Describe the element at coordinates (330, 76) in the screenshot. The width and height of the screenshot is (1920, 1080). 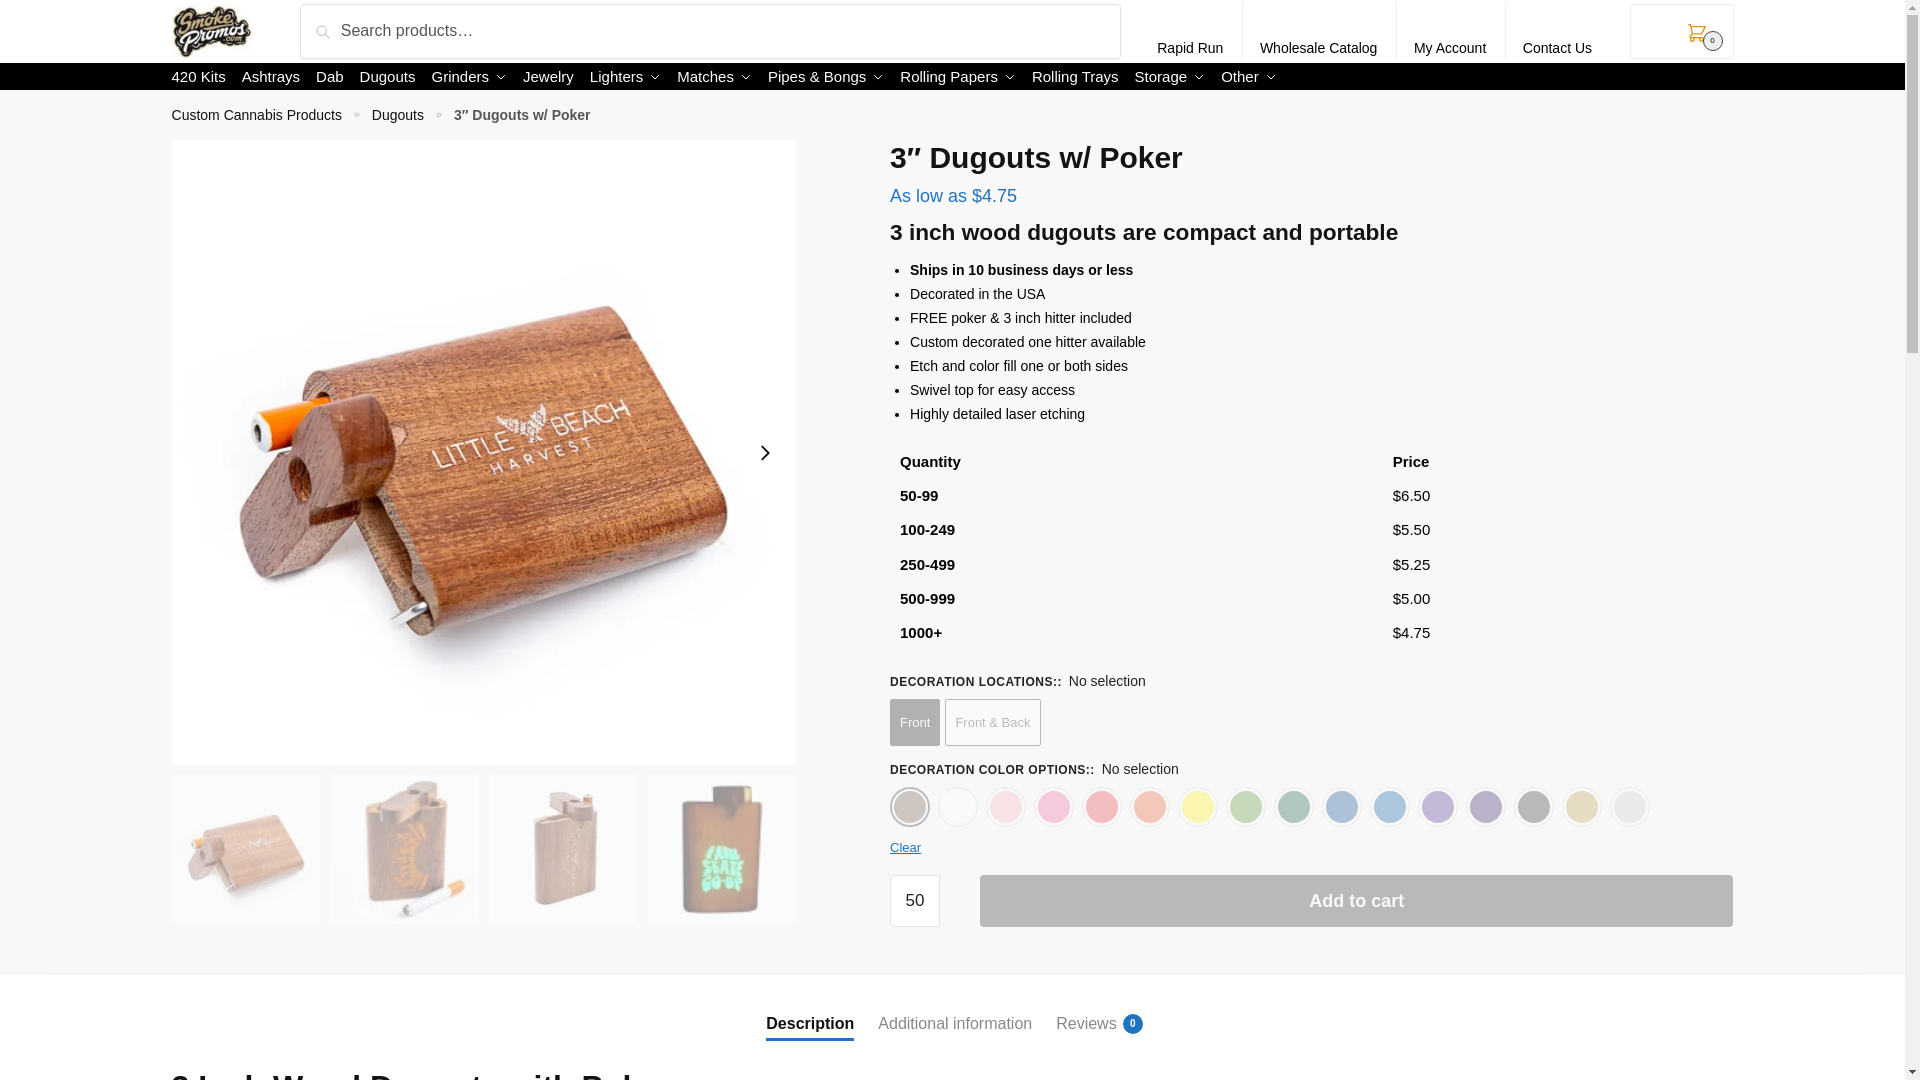
I see `Custom Dab Accessories` at that location.